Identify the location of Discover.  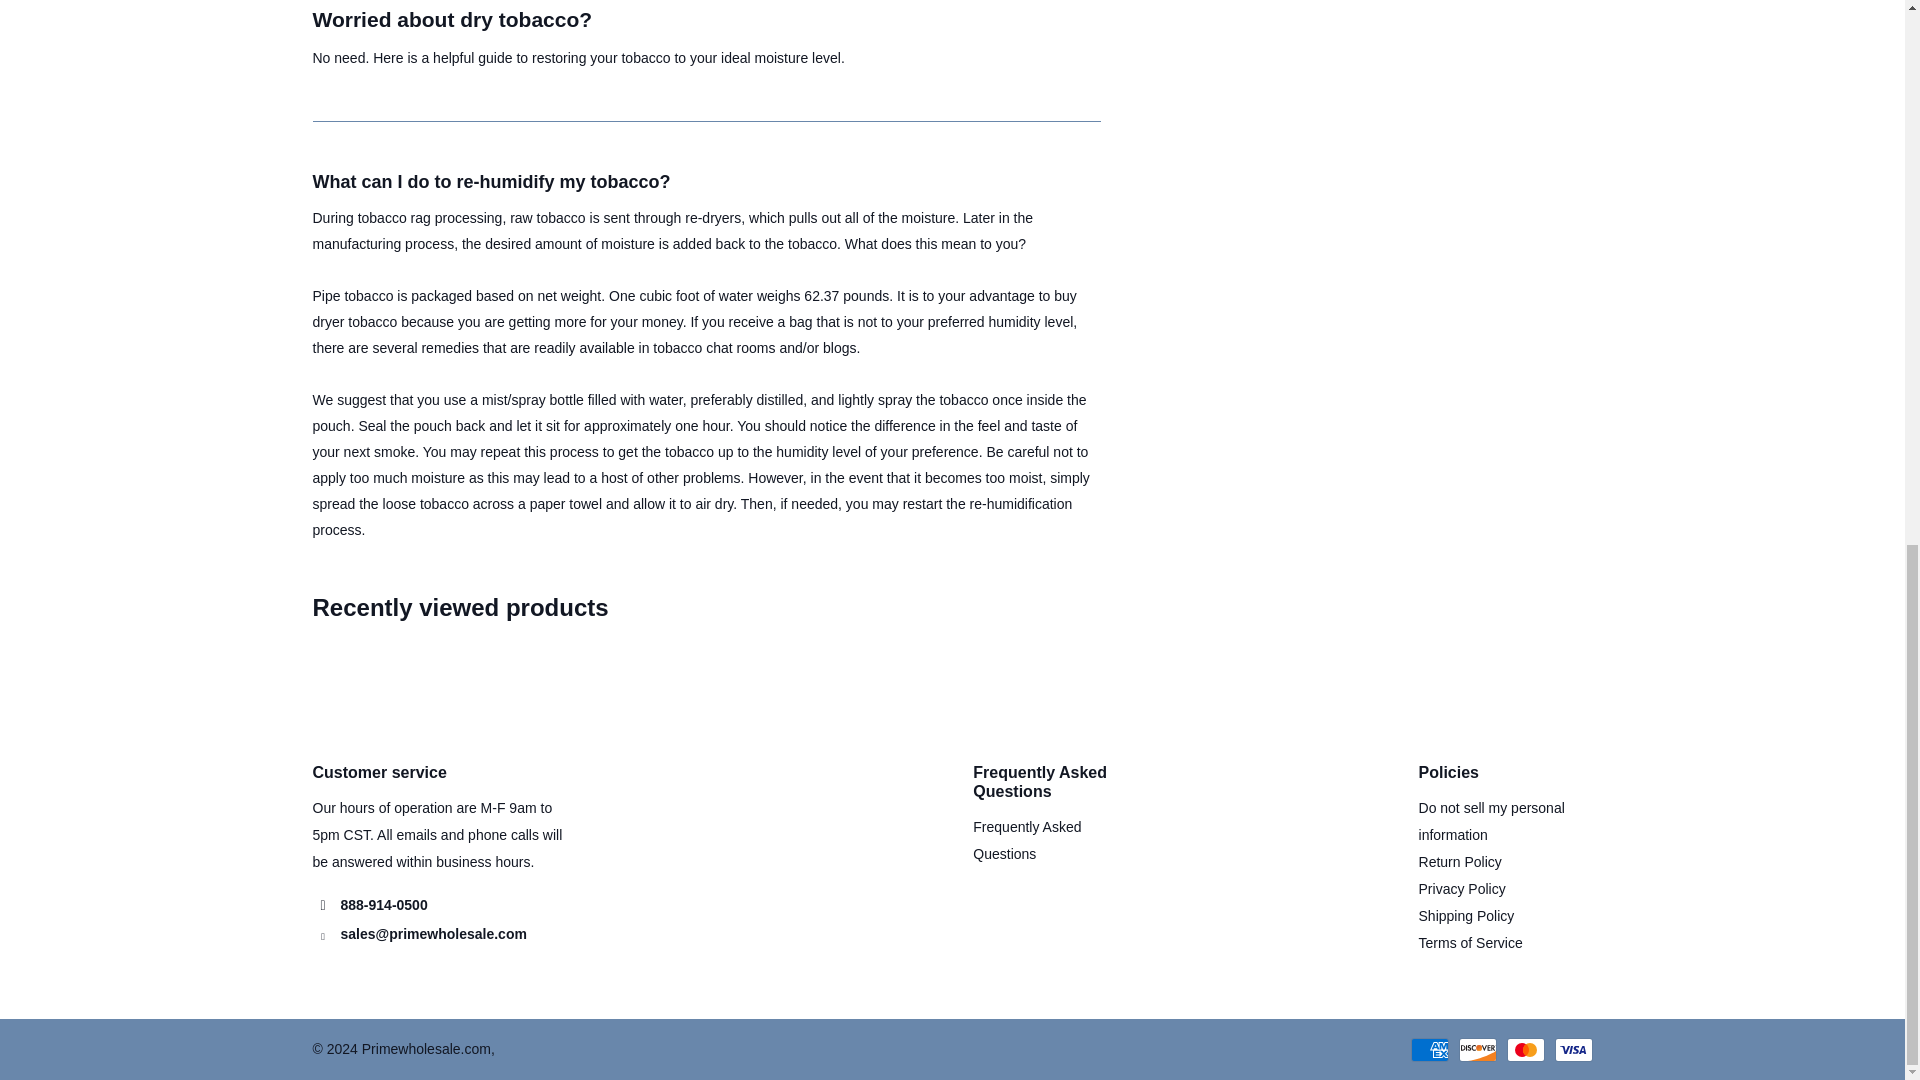
(1476, 1049).